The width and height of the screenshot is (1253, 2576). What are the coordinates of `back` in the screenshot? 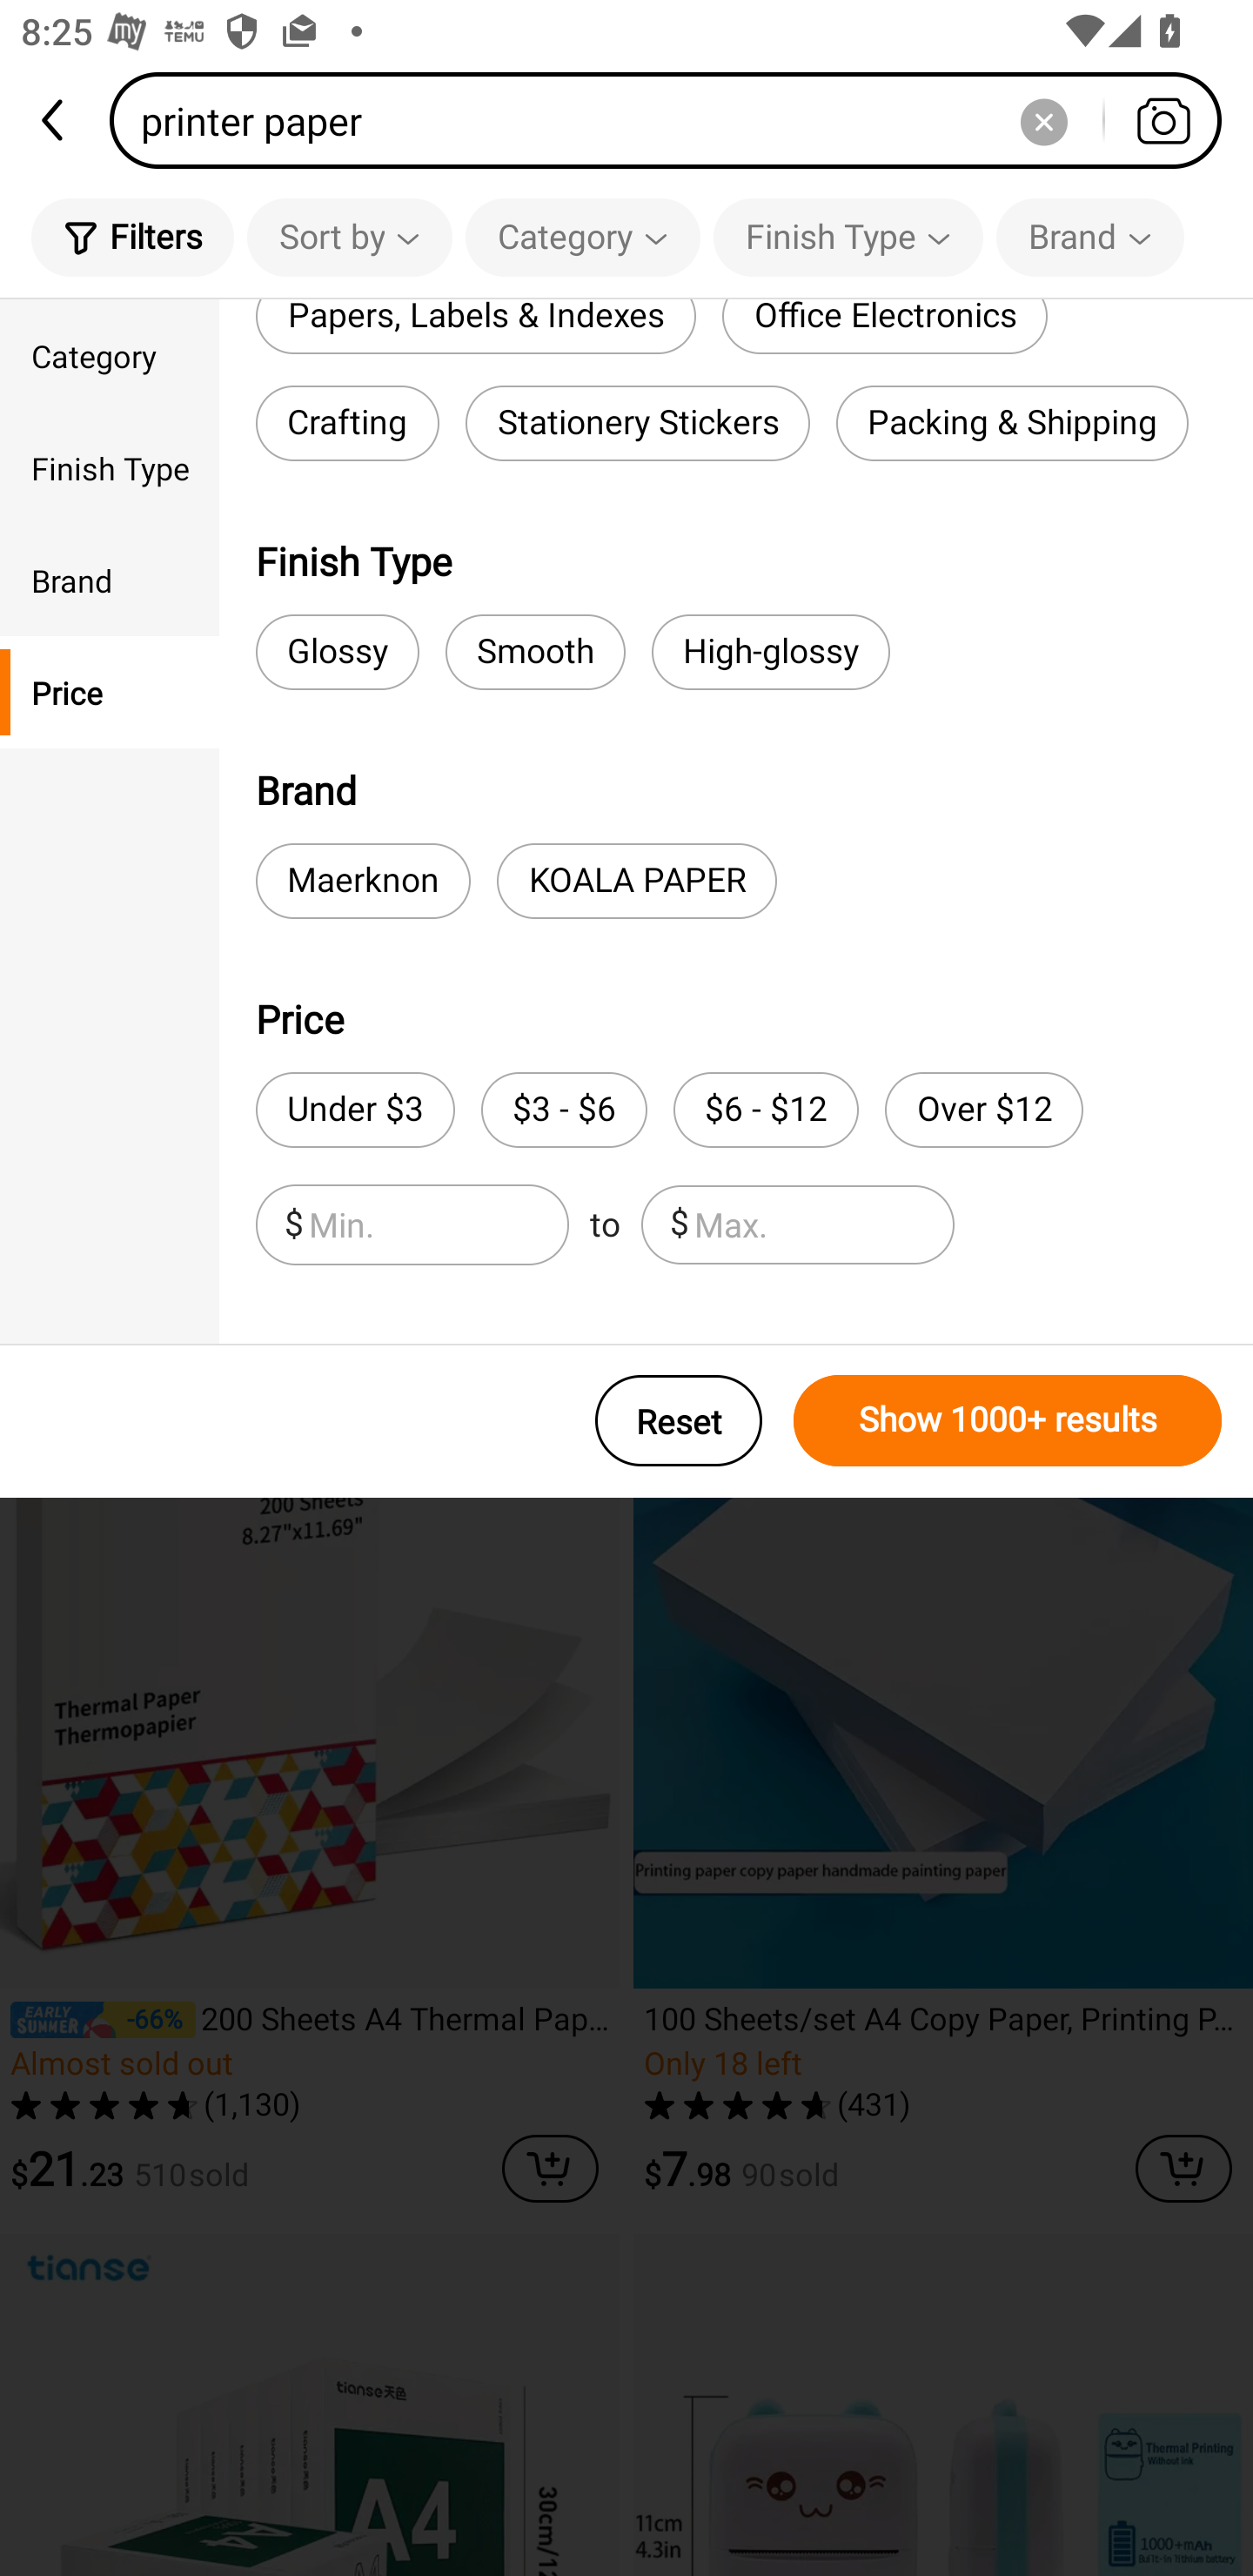 It's located at (55, 120).